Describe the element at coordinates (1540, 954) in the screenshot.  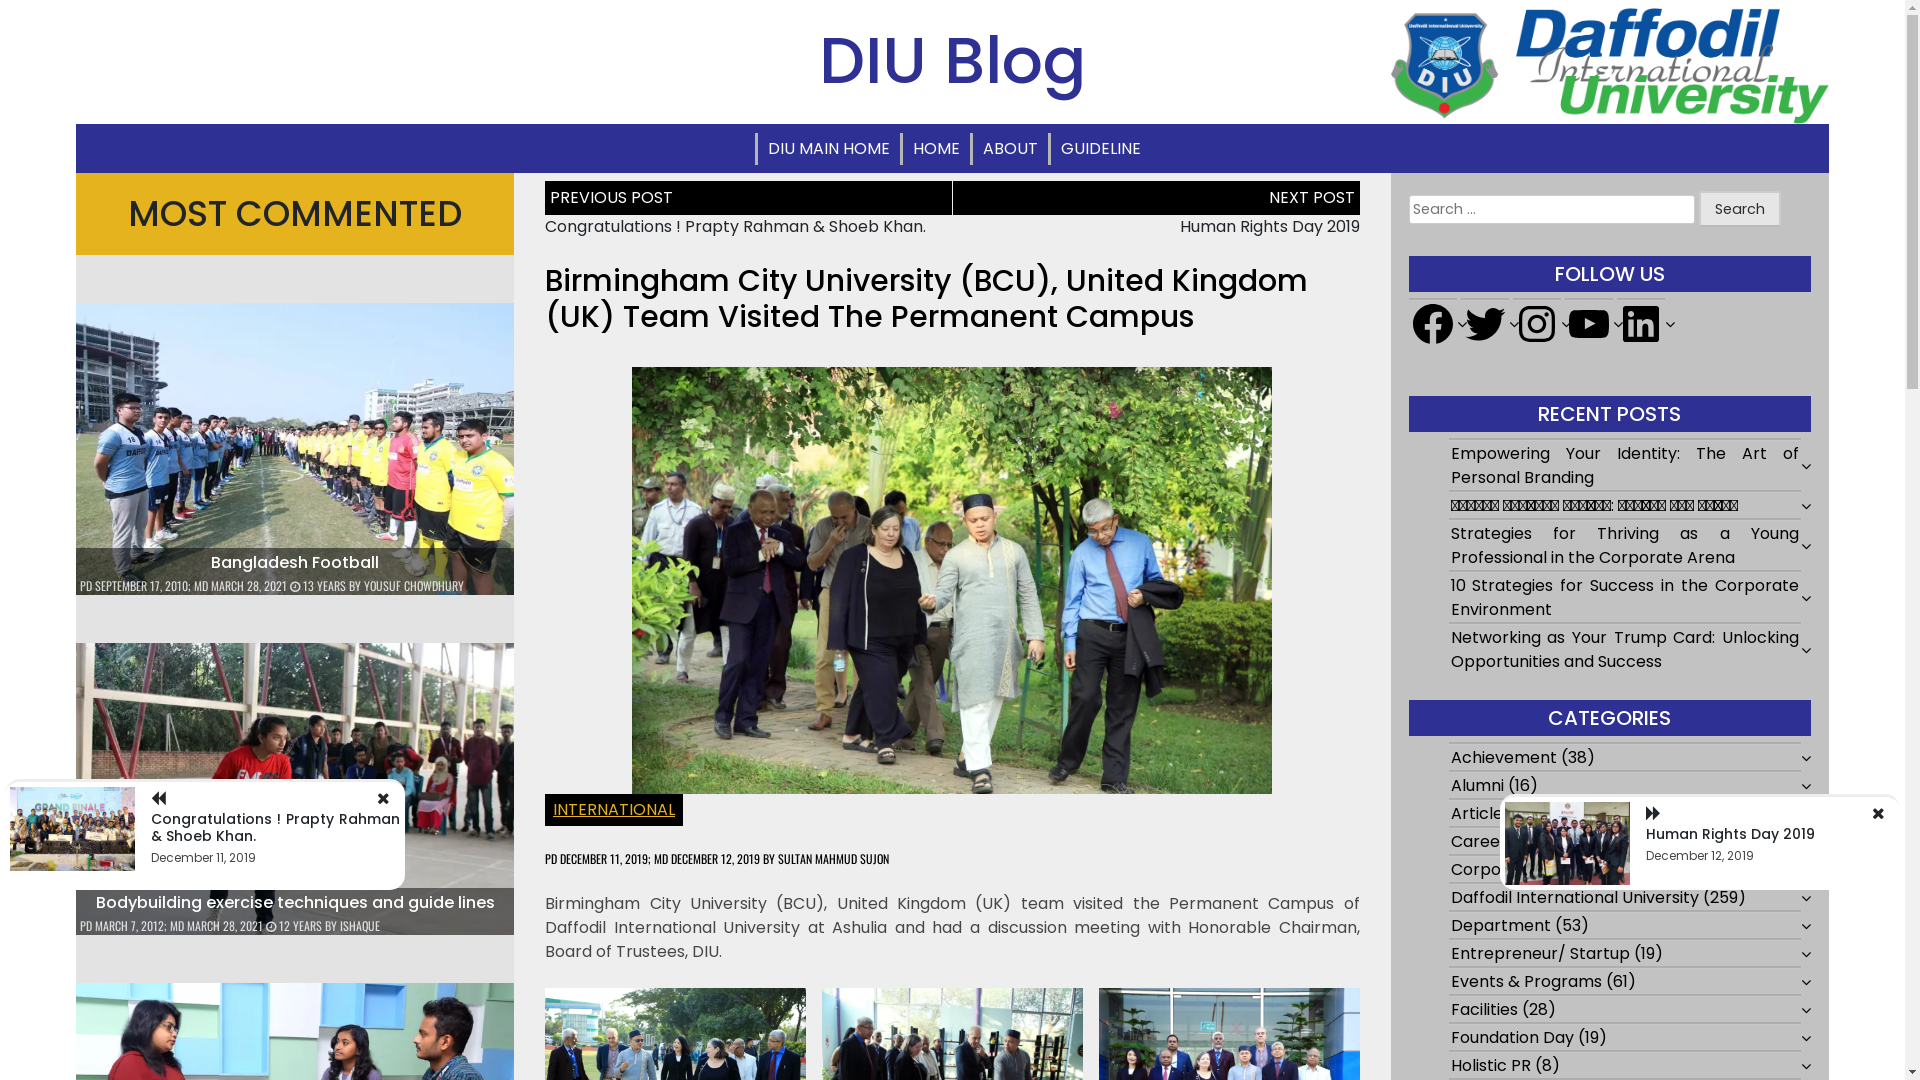
I see `Entrepreneur/ Startup` at that location.